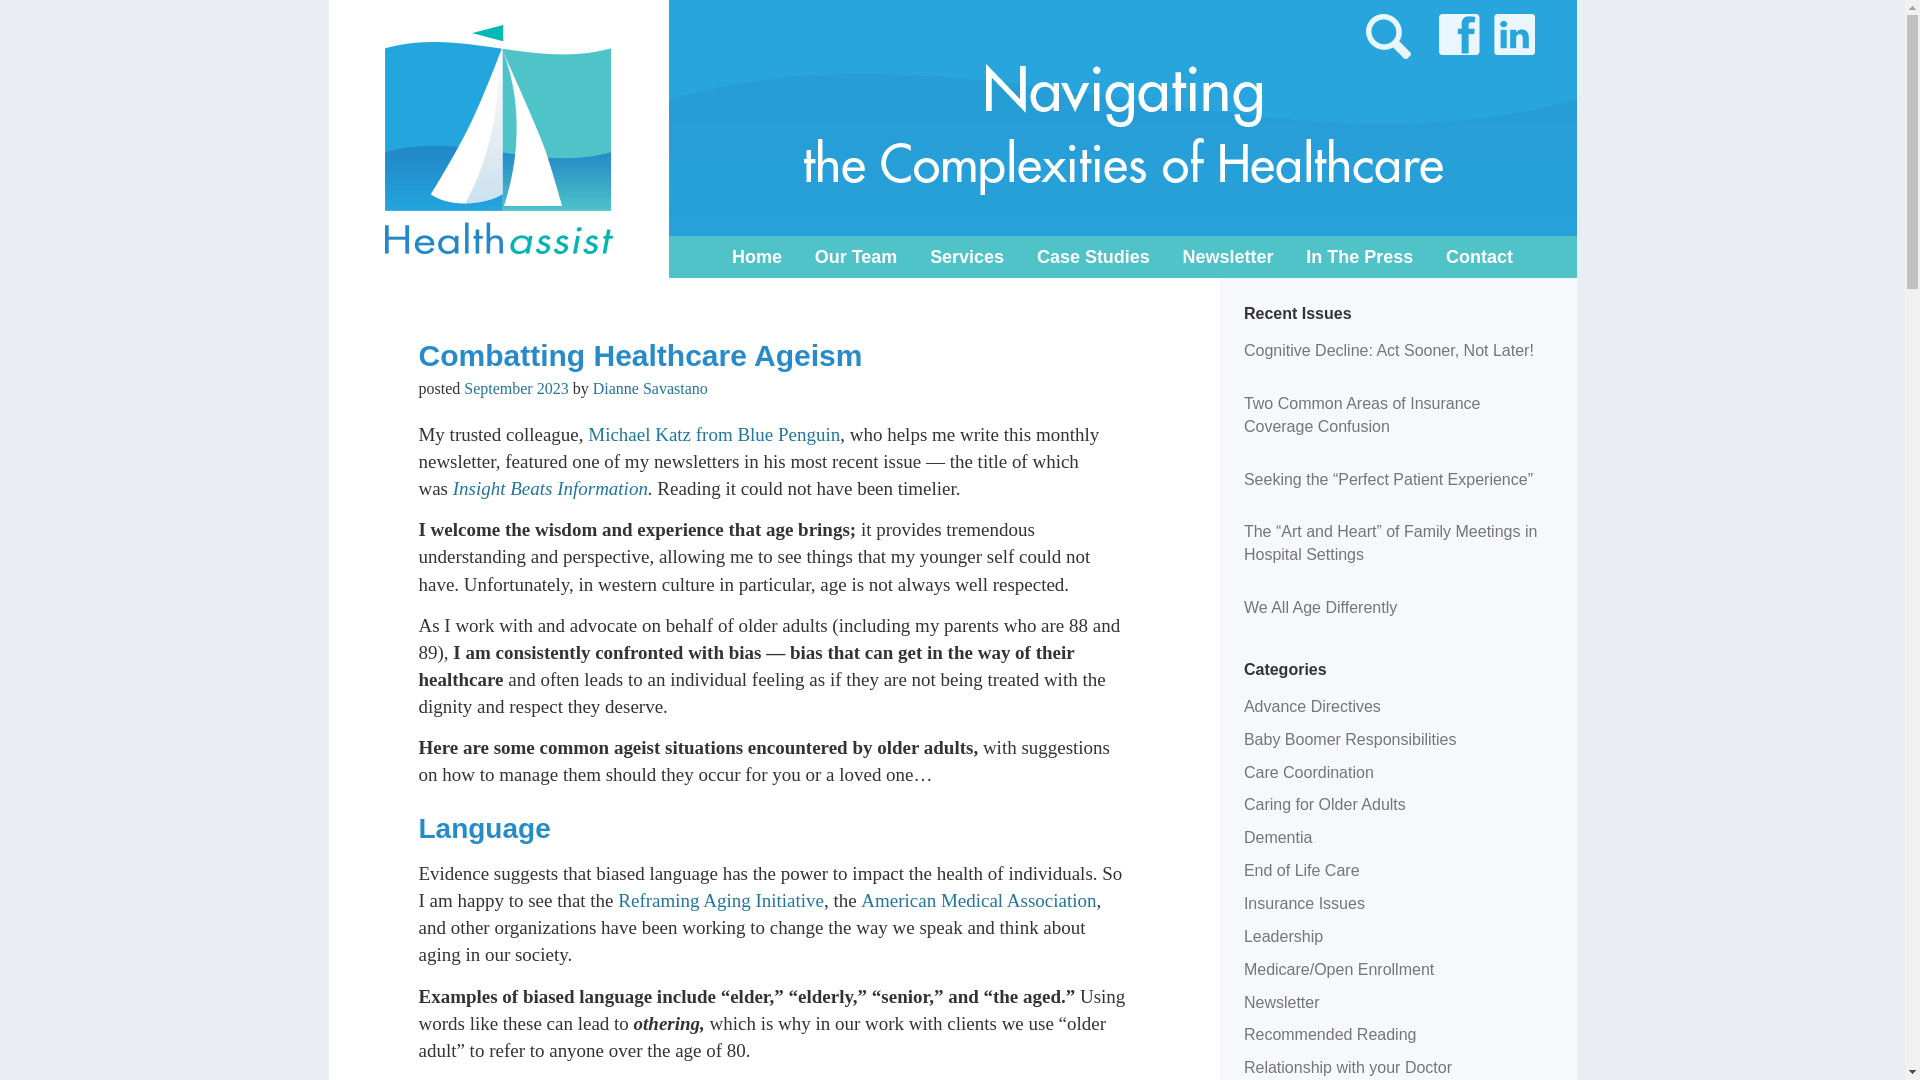  I want to click on American Medical Association, so click(978, 900).